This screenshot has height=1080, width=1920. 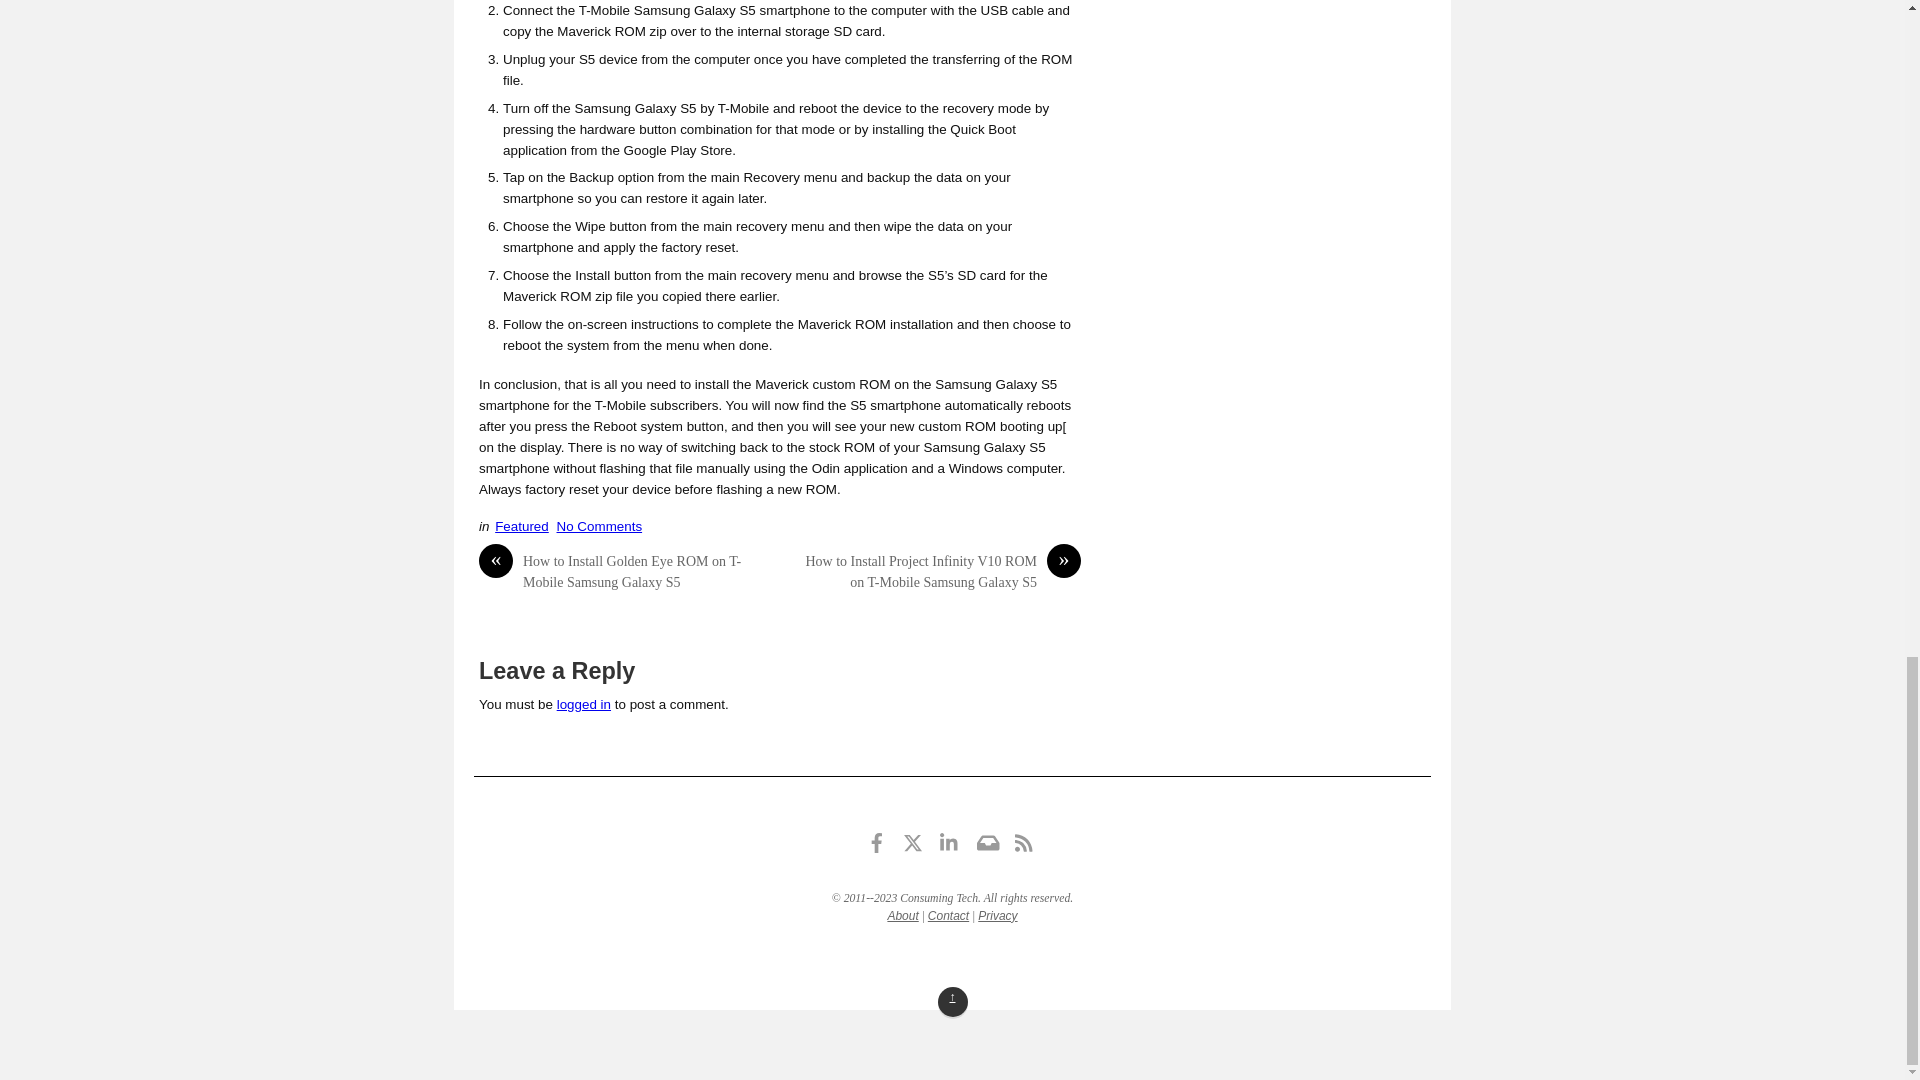 I want to click on Featured, so click(x=522, y=526).